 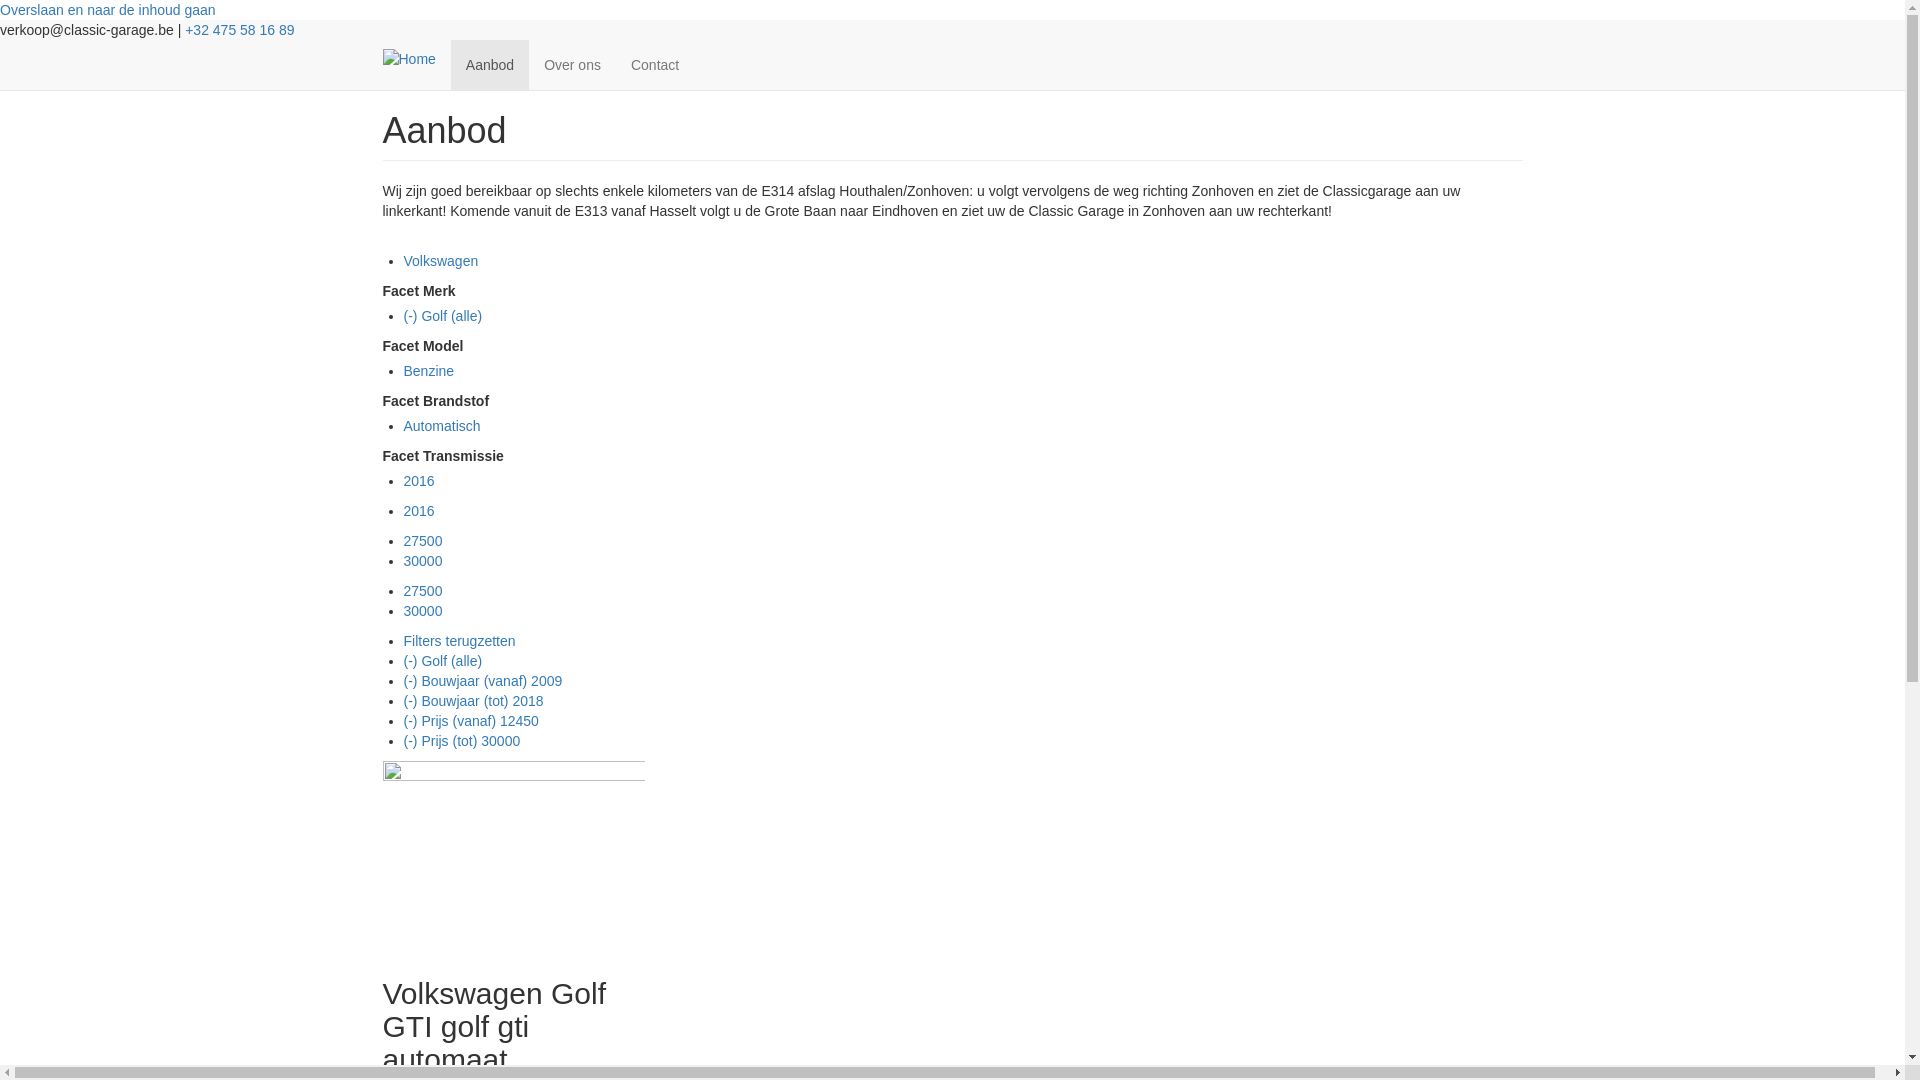 I want to click on Overslaan en naar de inhoud gaan, so click(x=108, y=10).